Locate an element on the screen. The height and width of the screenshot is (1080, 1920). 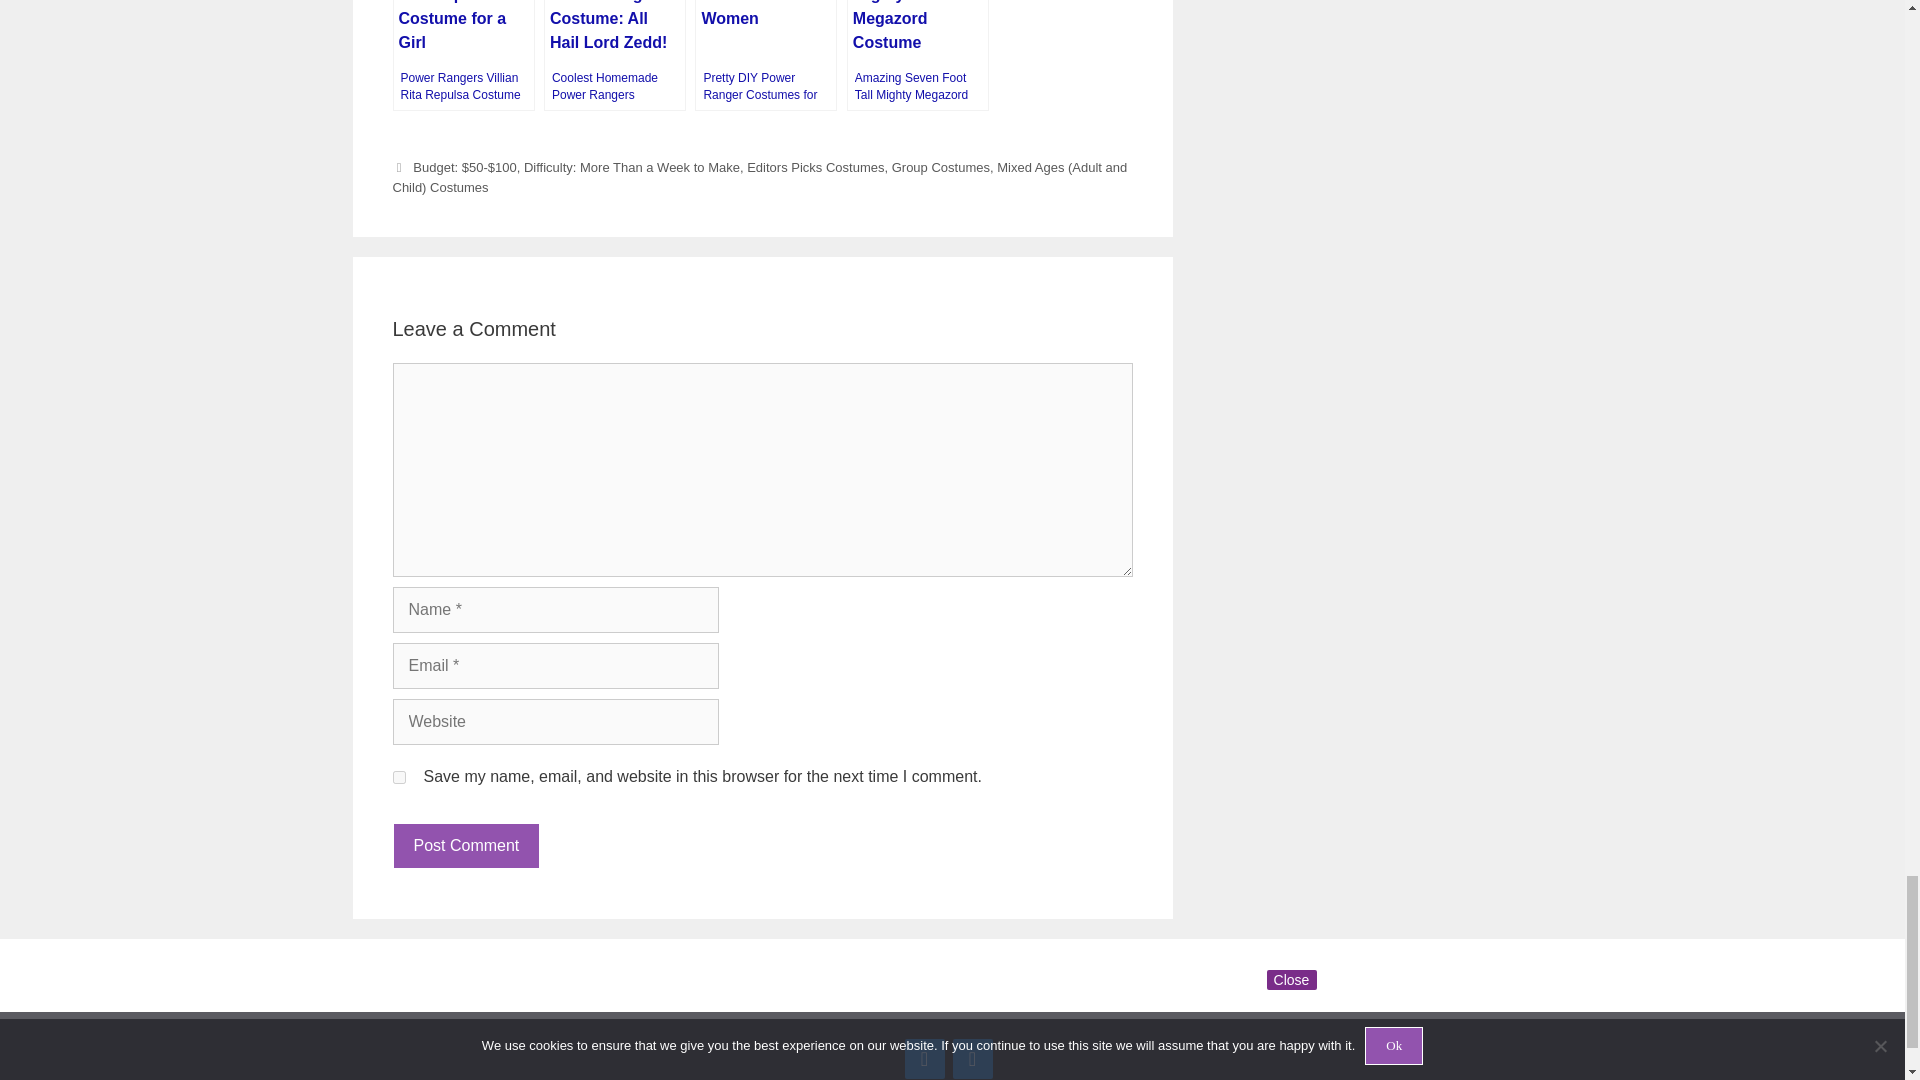
Facebook is located at coordinates (924, 1058).